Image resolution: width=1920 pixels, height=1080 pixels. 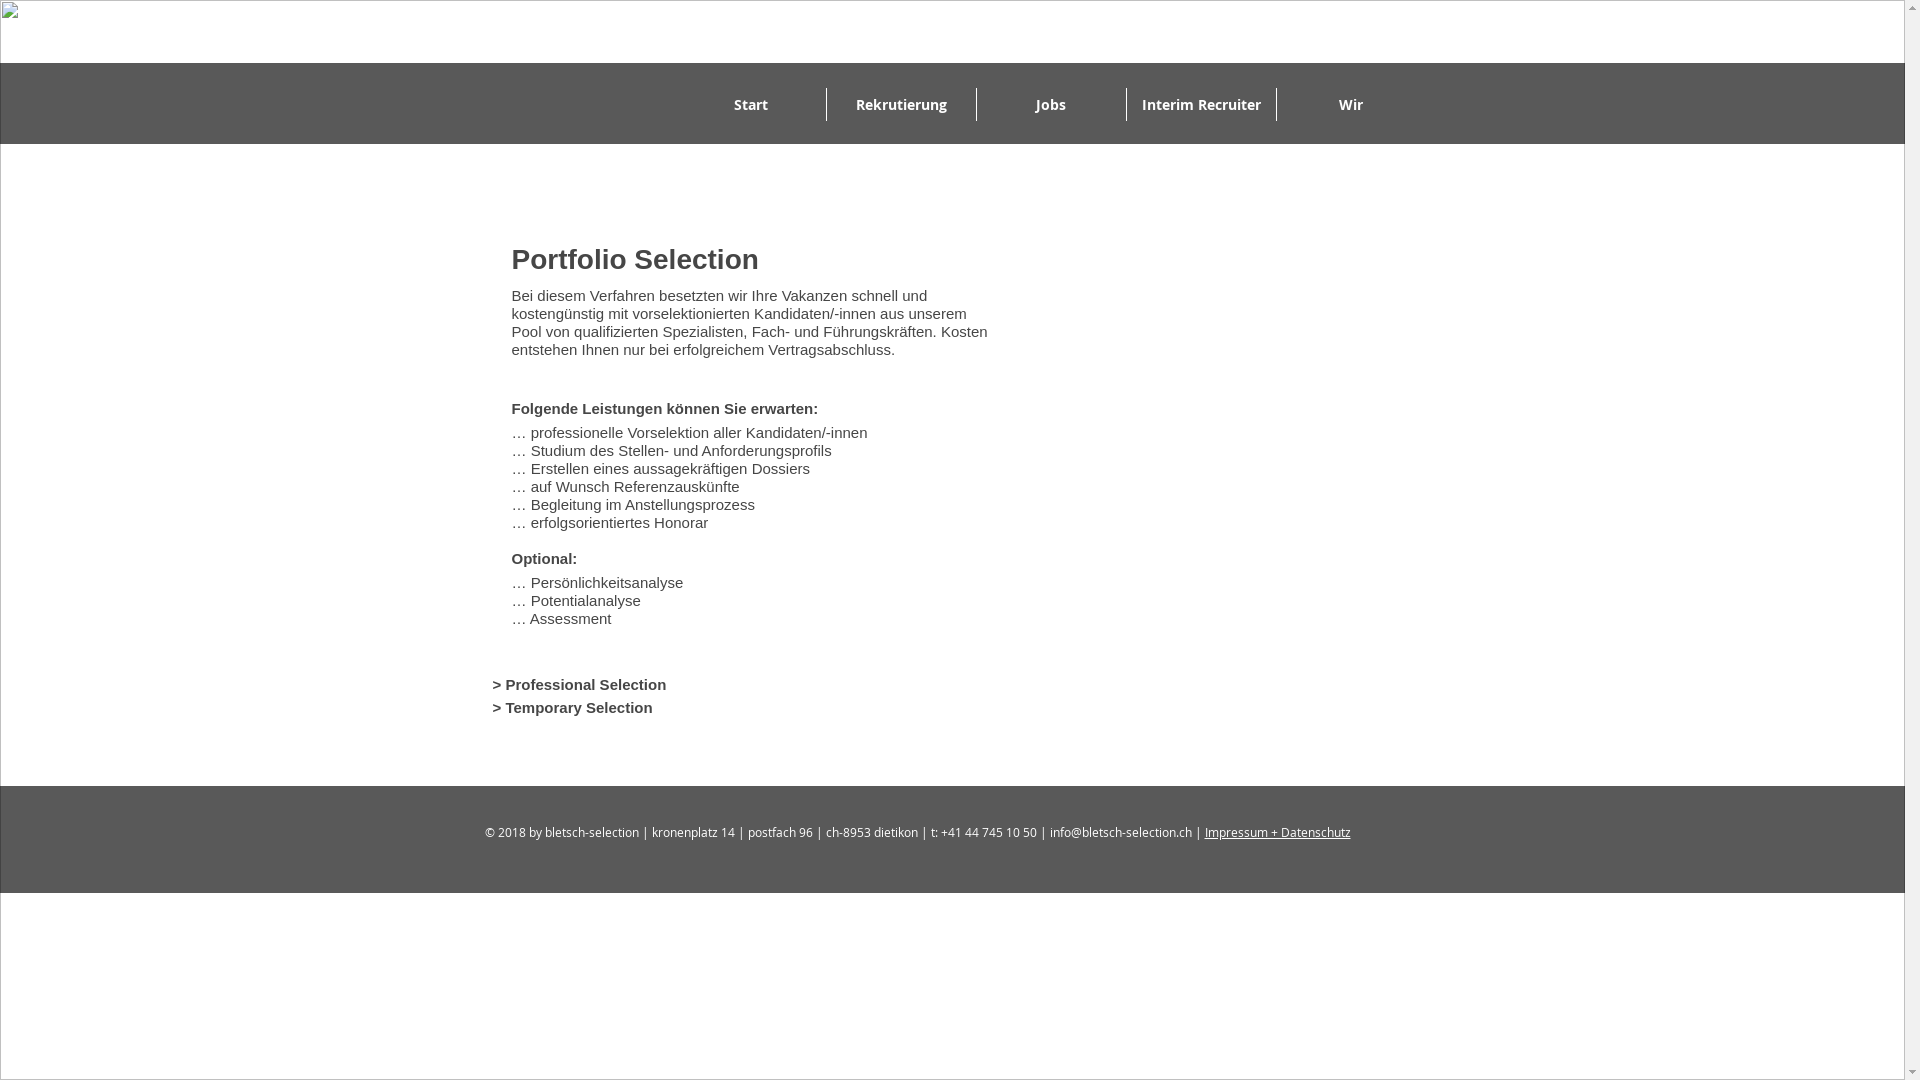 What do you see at coordinates (1277, 832) in the screenshot?
I see `Impressum + Datenschutz` at bounding box center [1277, 832].